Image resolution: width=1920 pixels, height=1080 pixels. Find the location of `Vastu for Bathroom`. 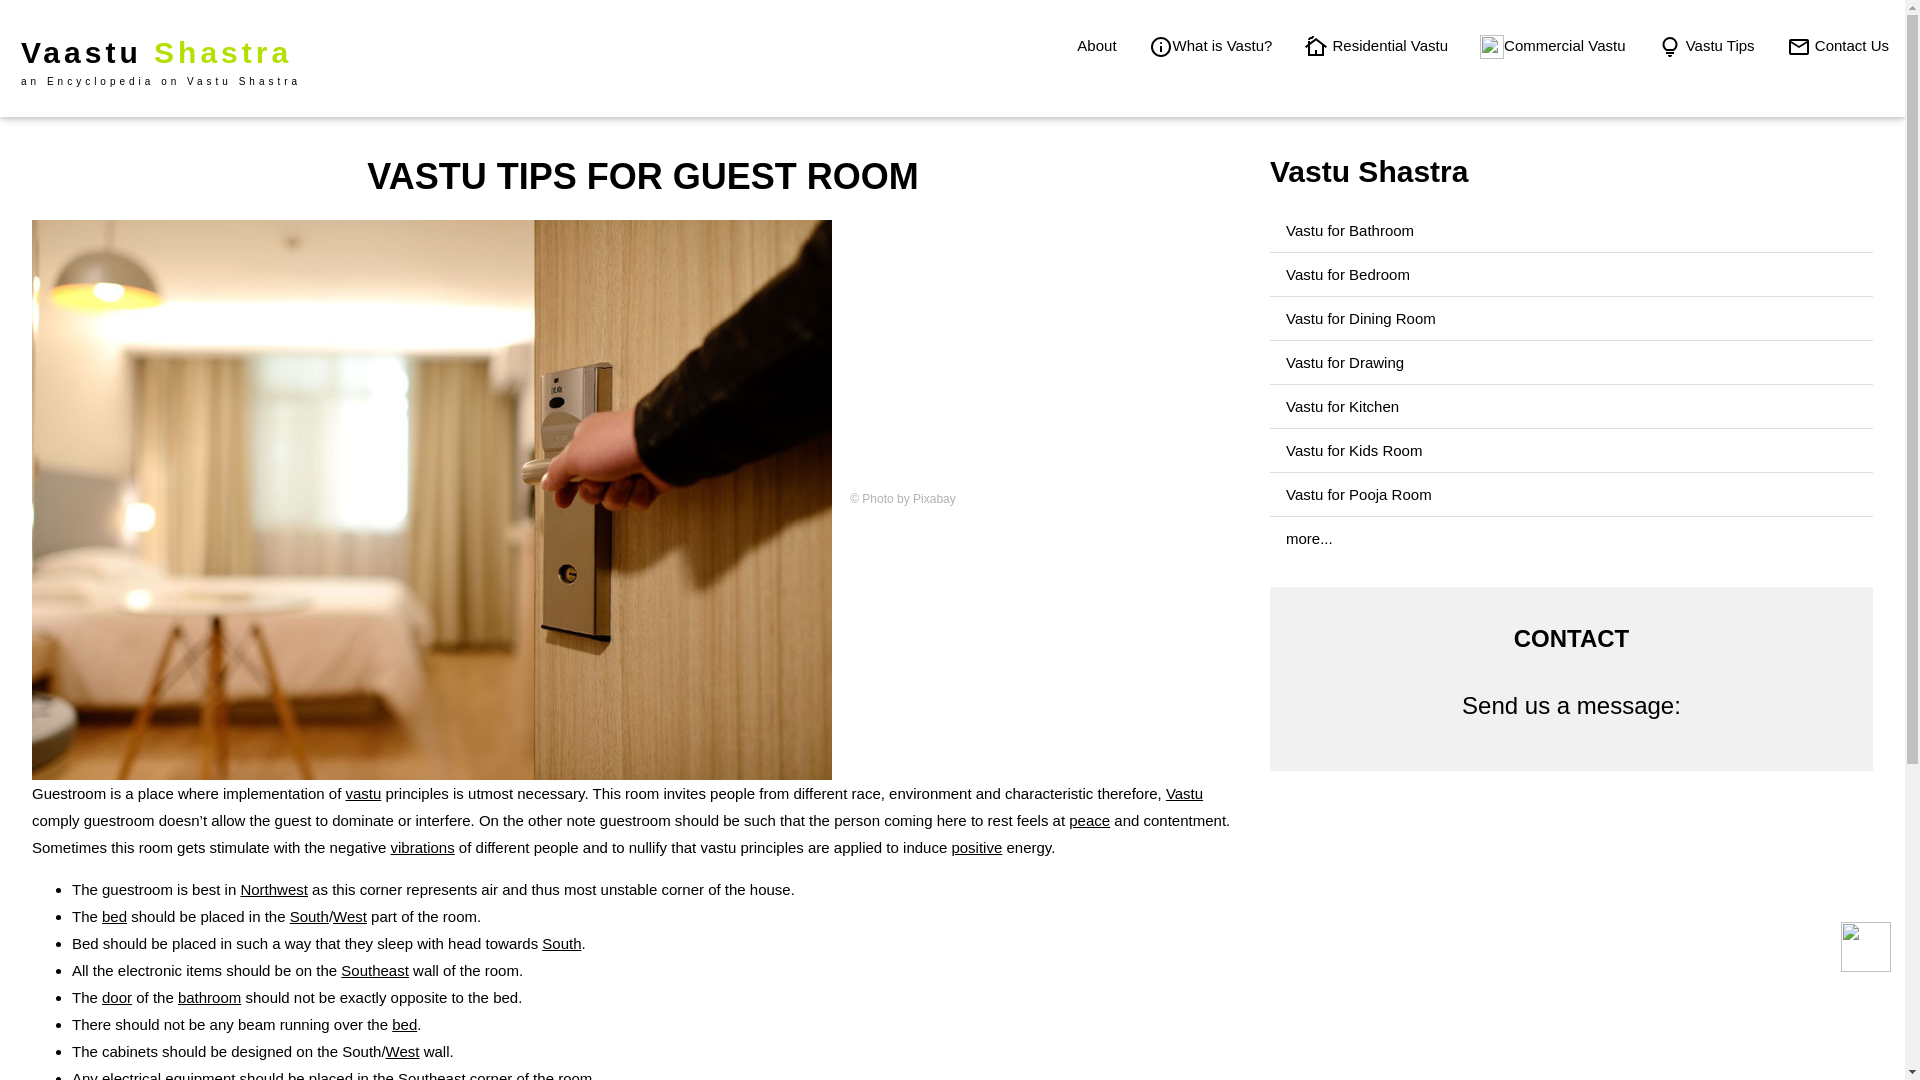

Vastu for Bathroom is located at coordinates (1350, 230).